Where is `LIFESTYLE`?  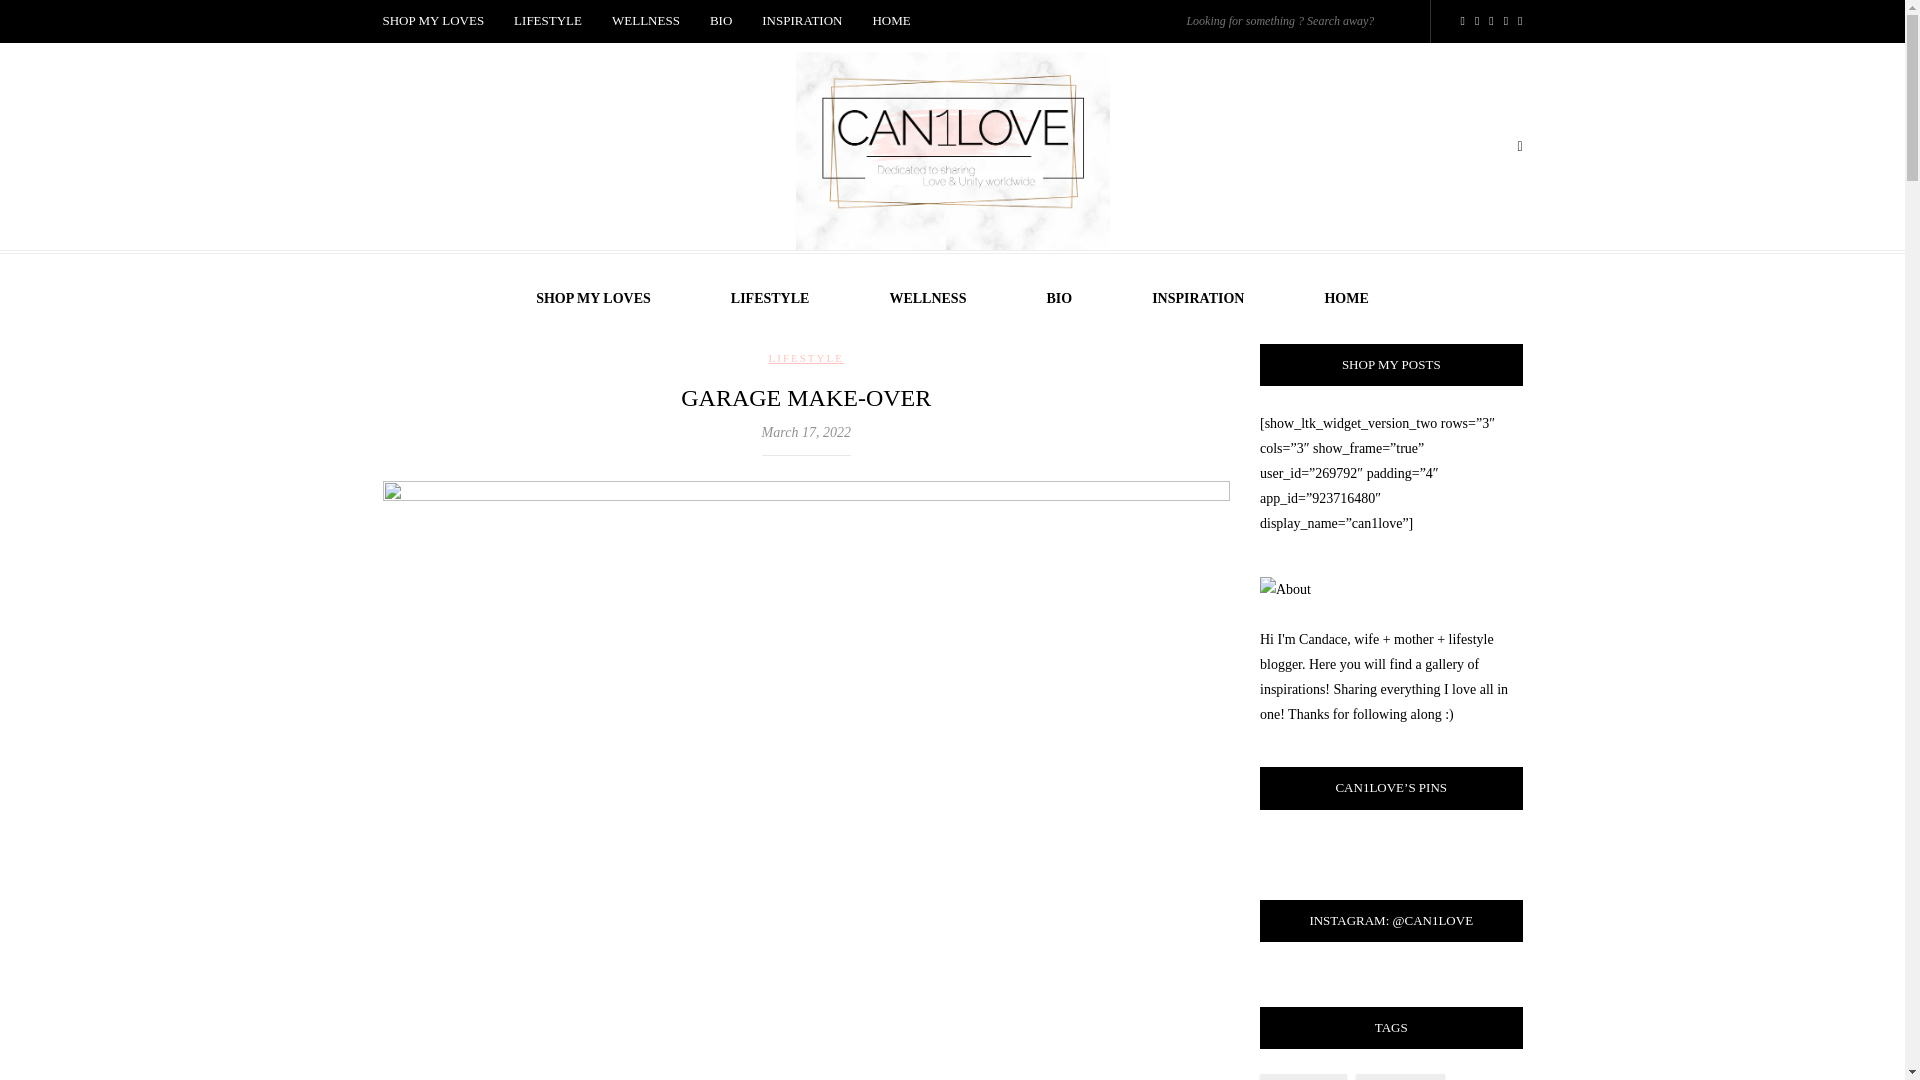
LIFESTYLE is located at coordinates (806, 358).